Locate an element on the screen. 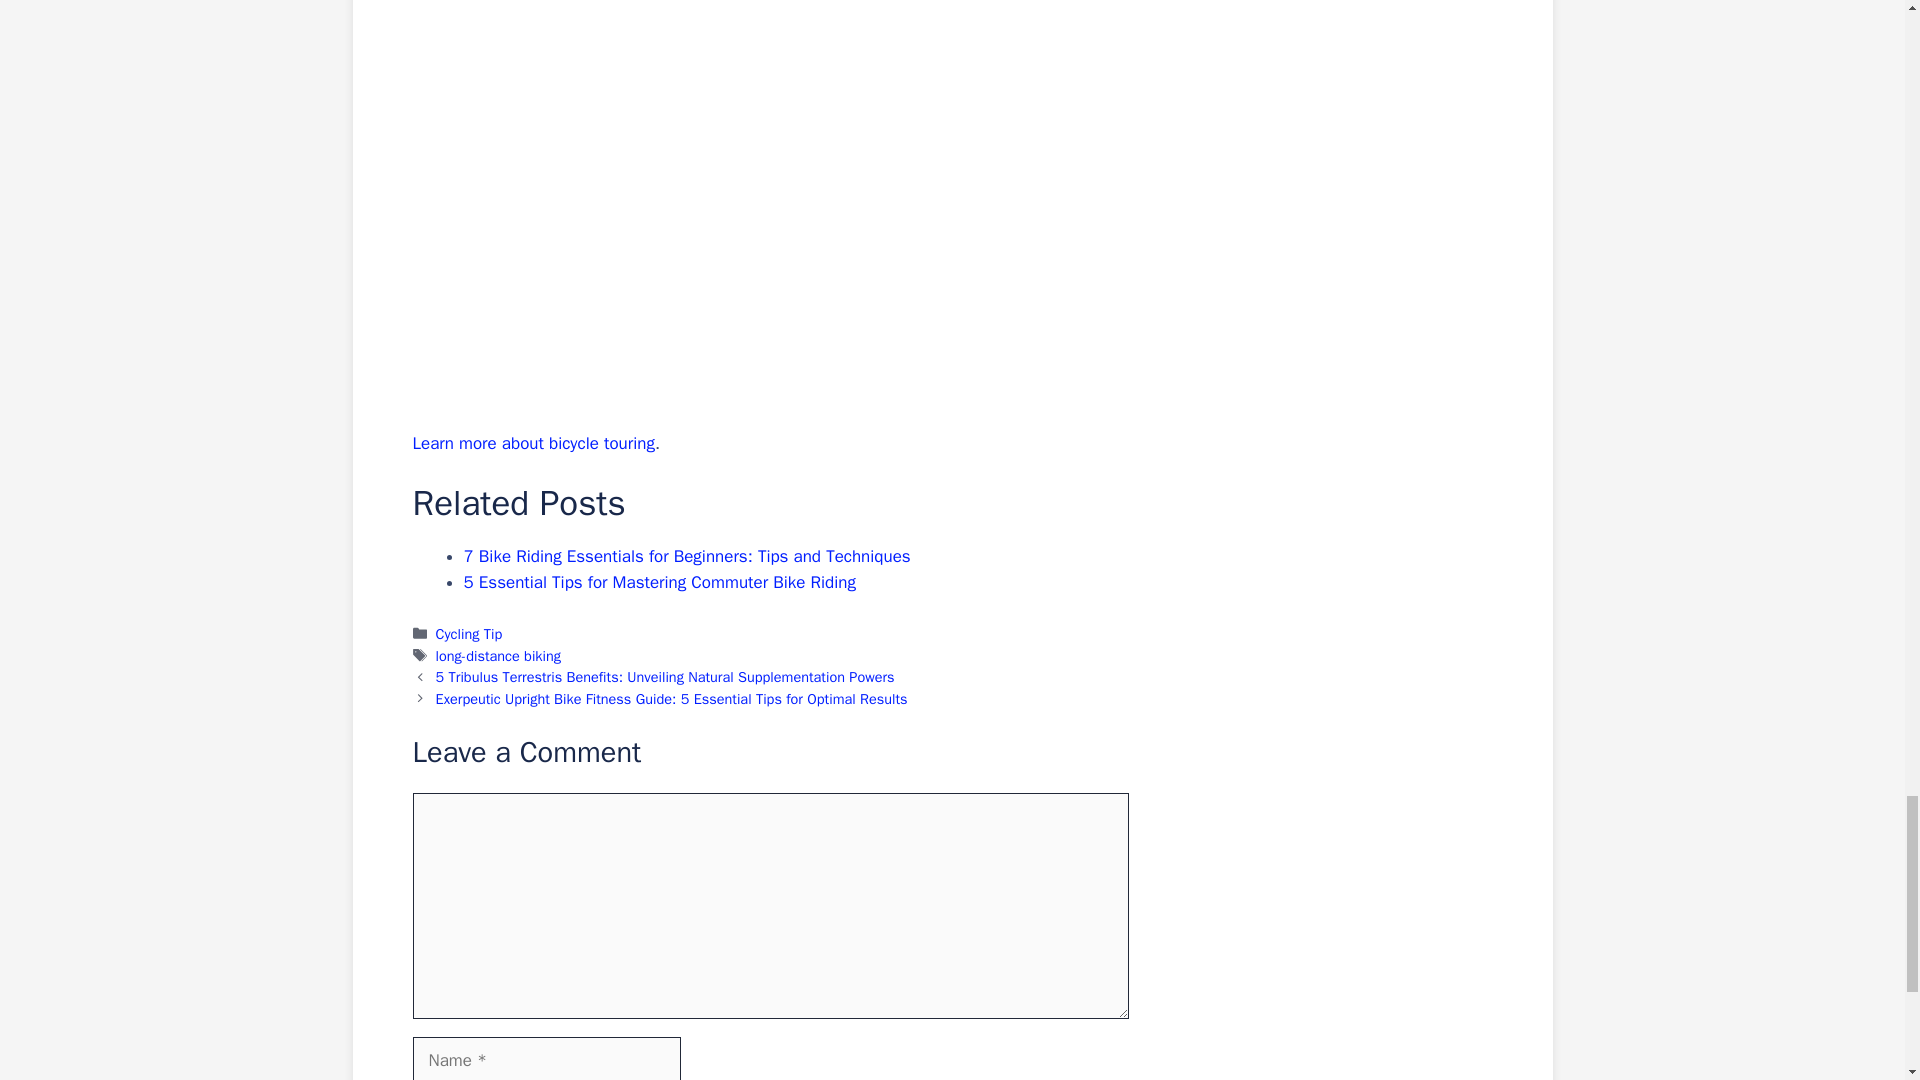  5 Essential Tips for Mastering Commuter Bike Riding is located at coordinates (660, 582).